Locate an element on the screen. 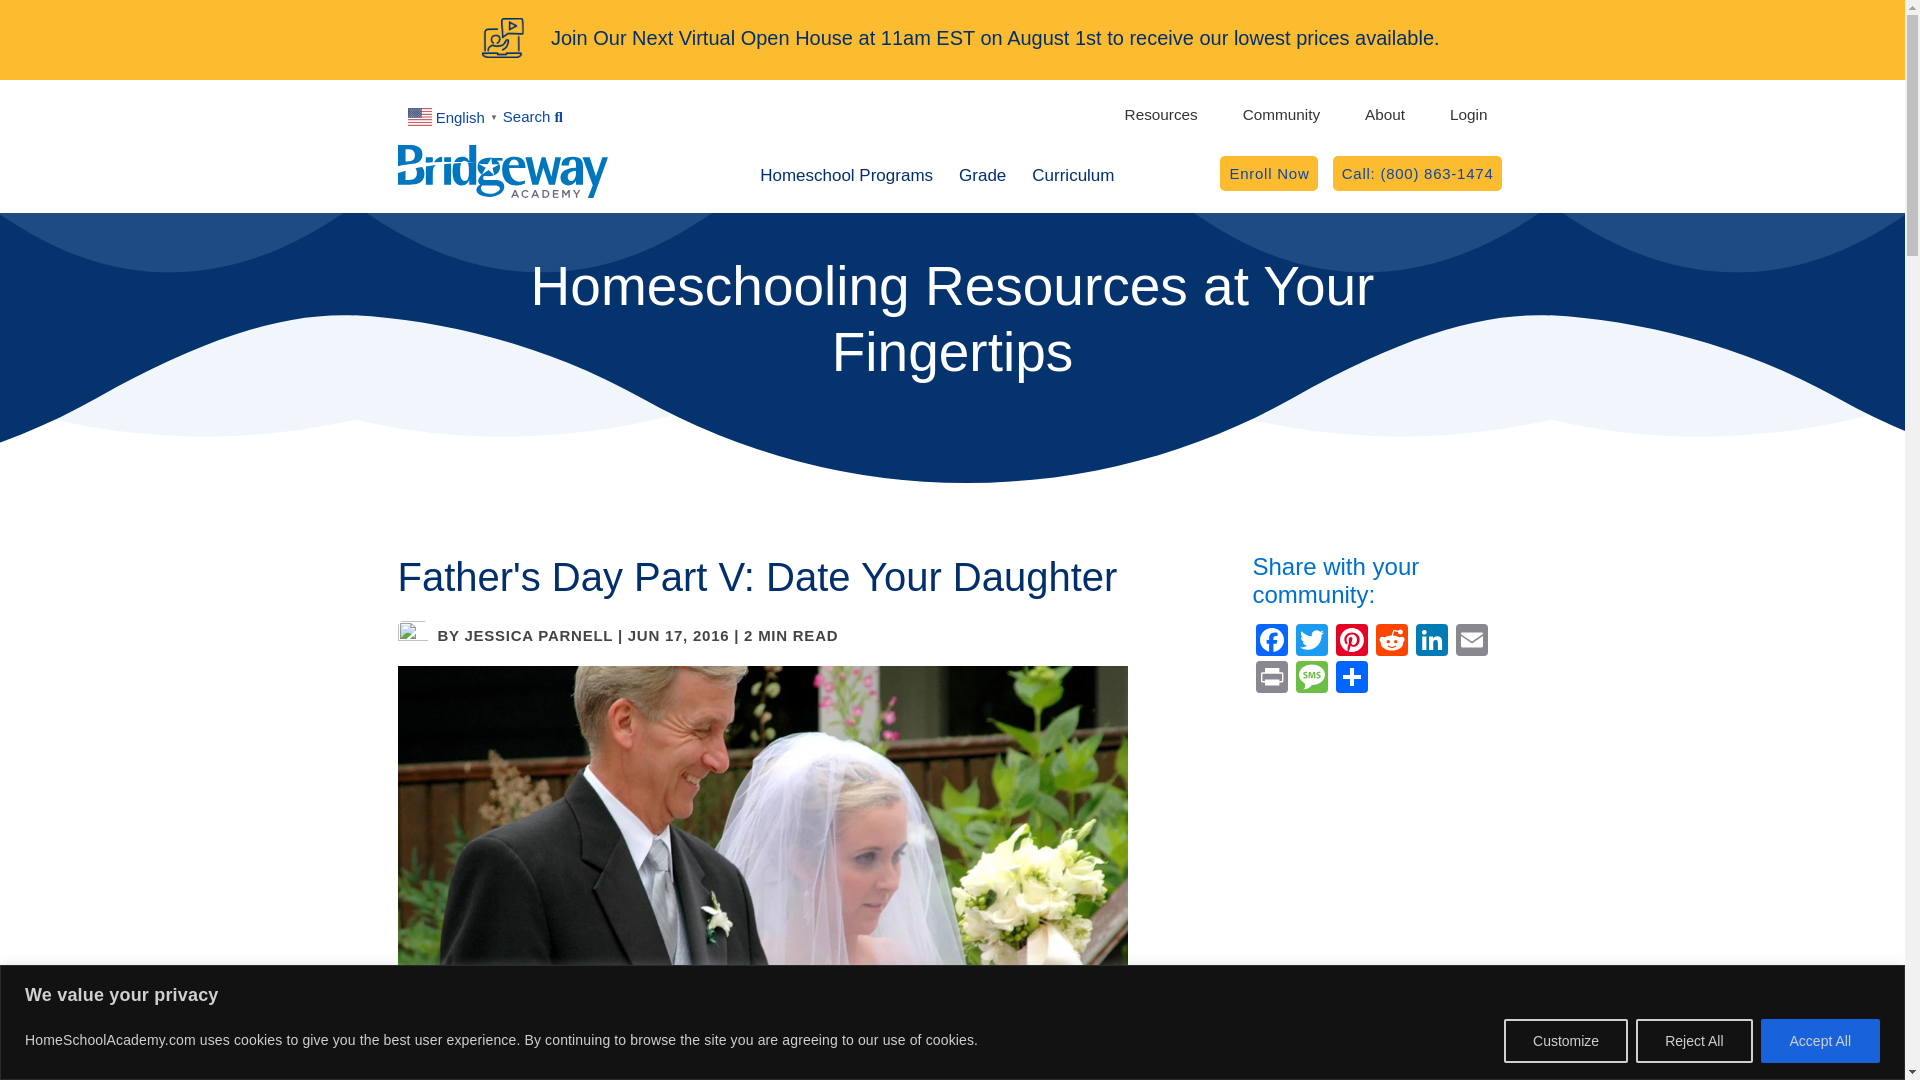  Reddit is located at coordinates (1388, 114).